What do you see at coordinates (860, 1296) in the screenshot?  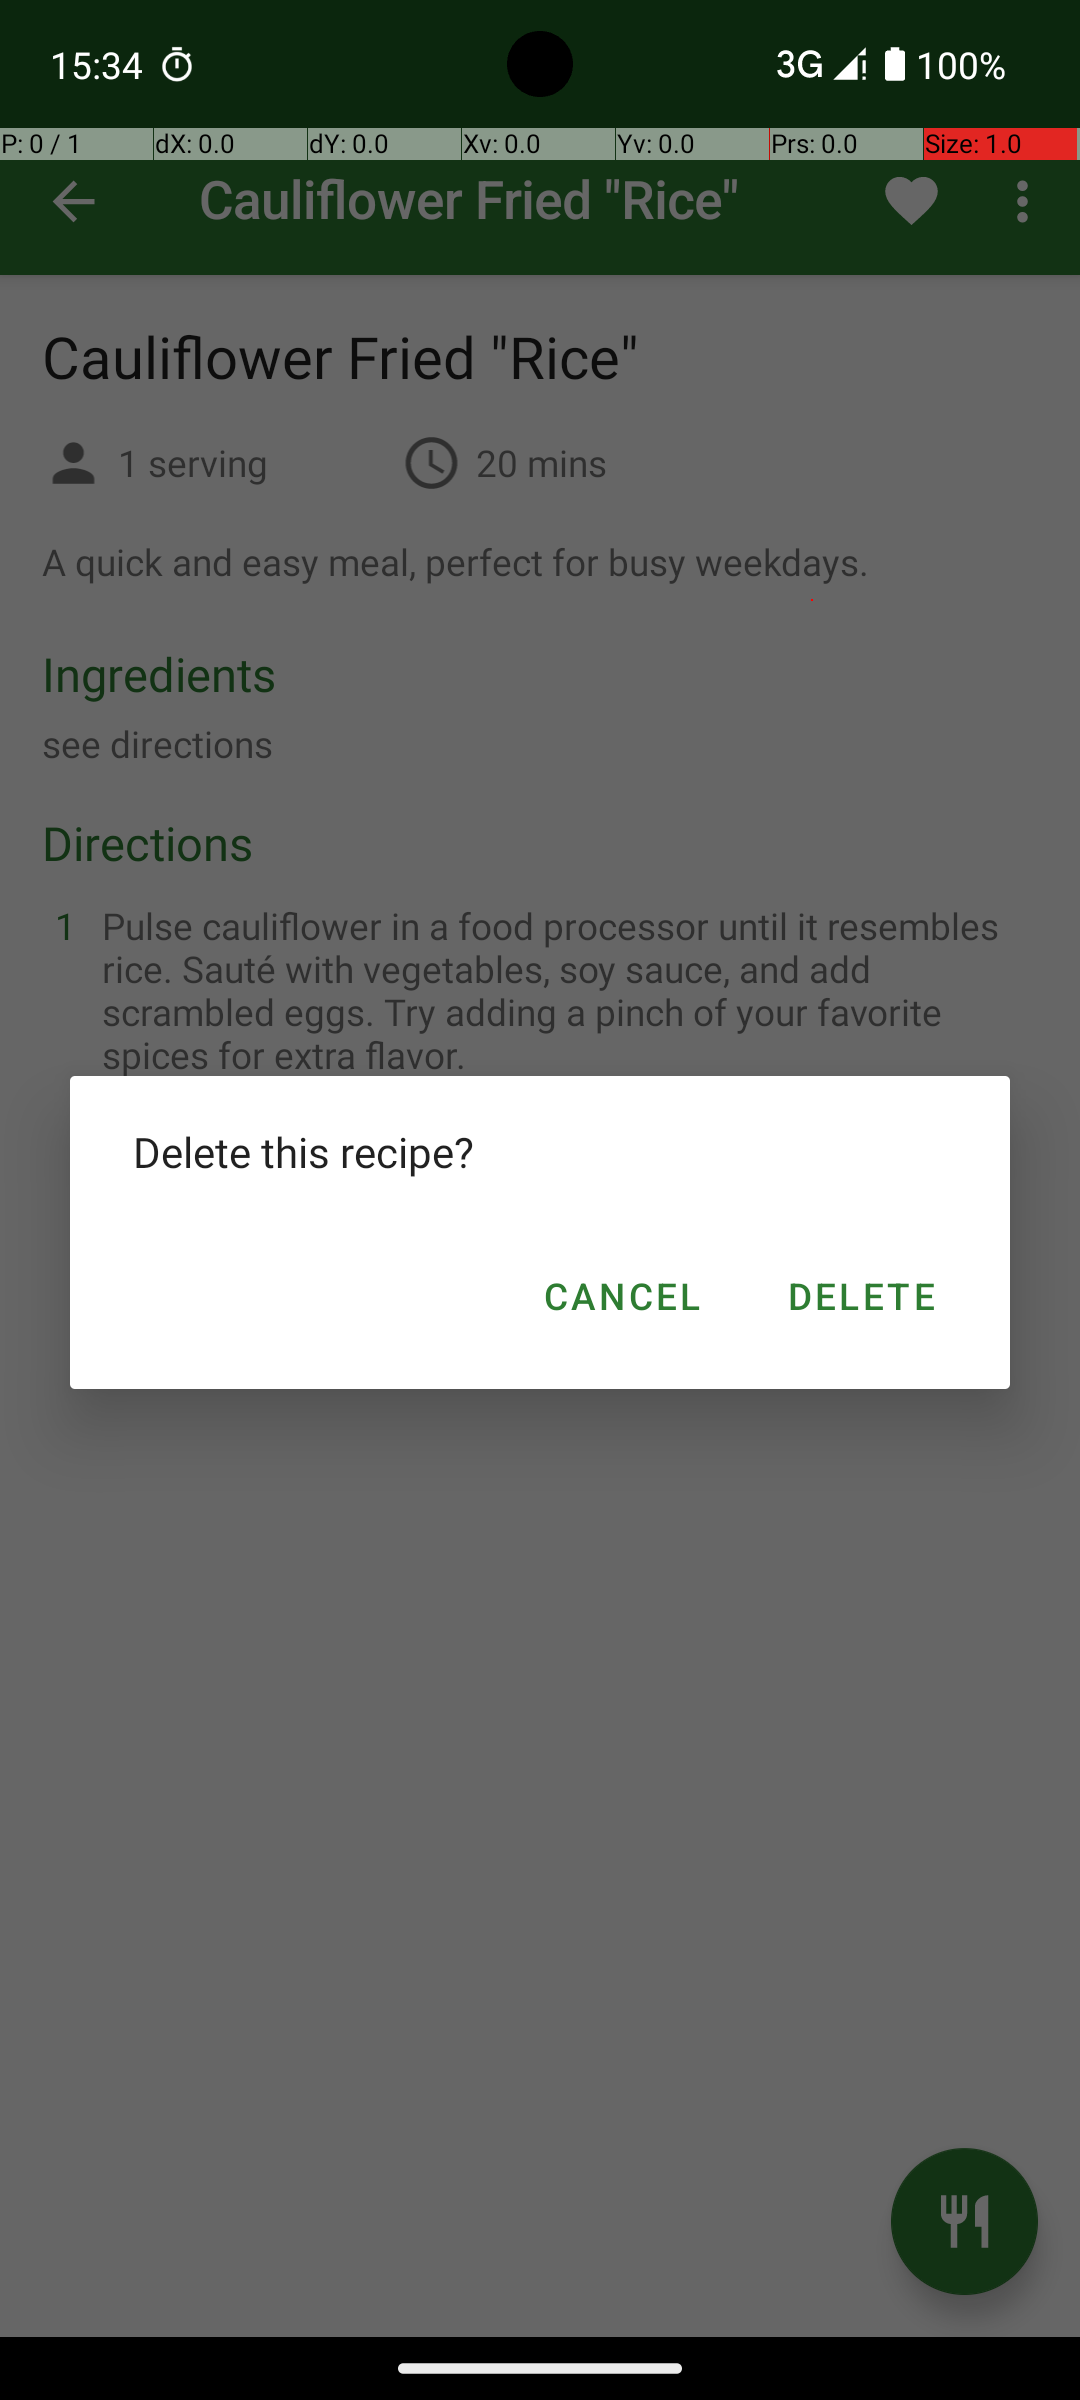 I see `DELETE` at bounding box center [860, 1296].